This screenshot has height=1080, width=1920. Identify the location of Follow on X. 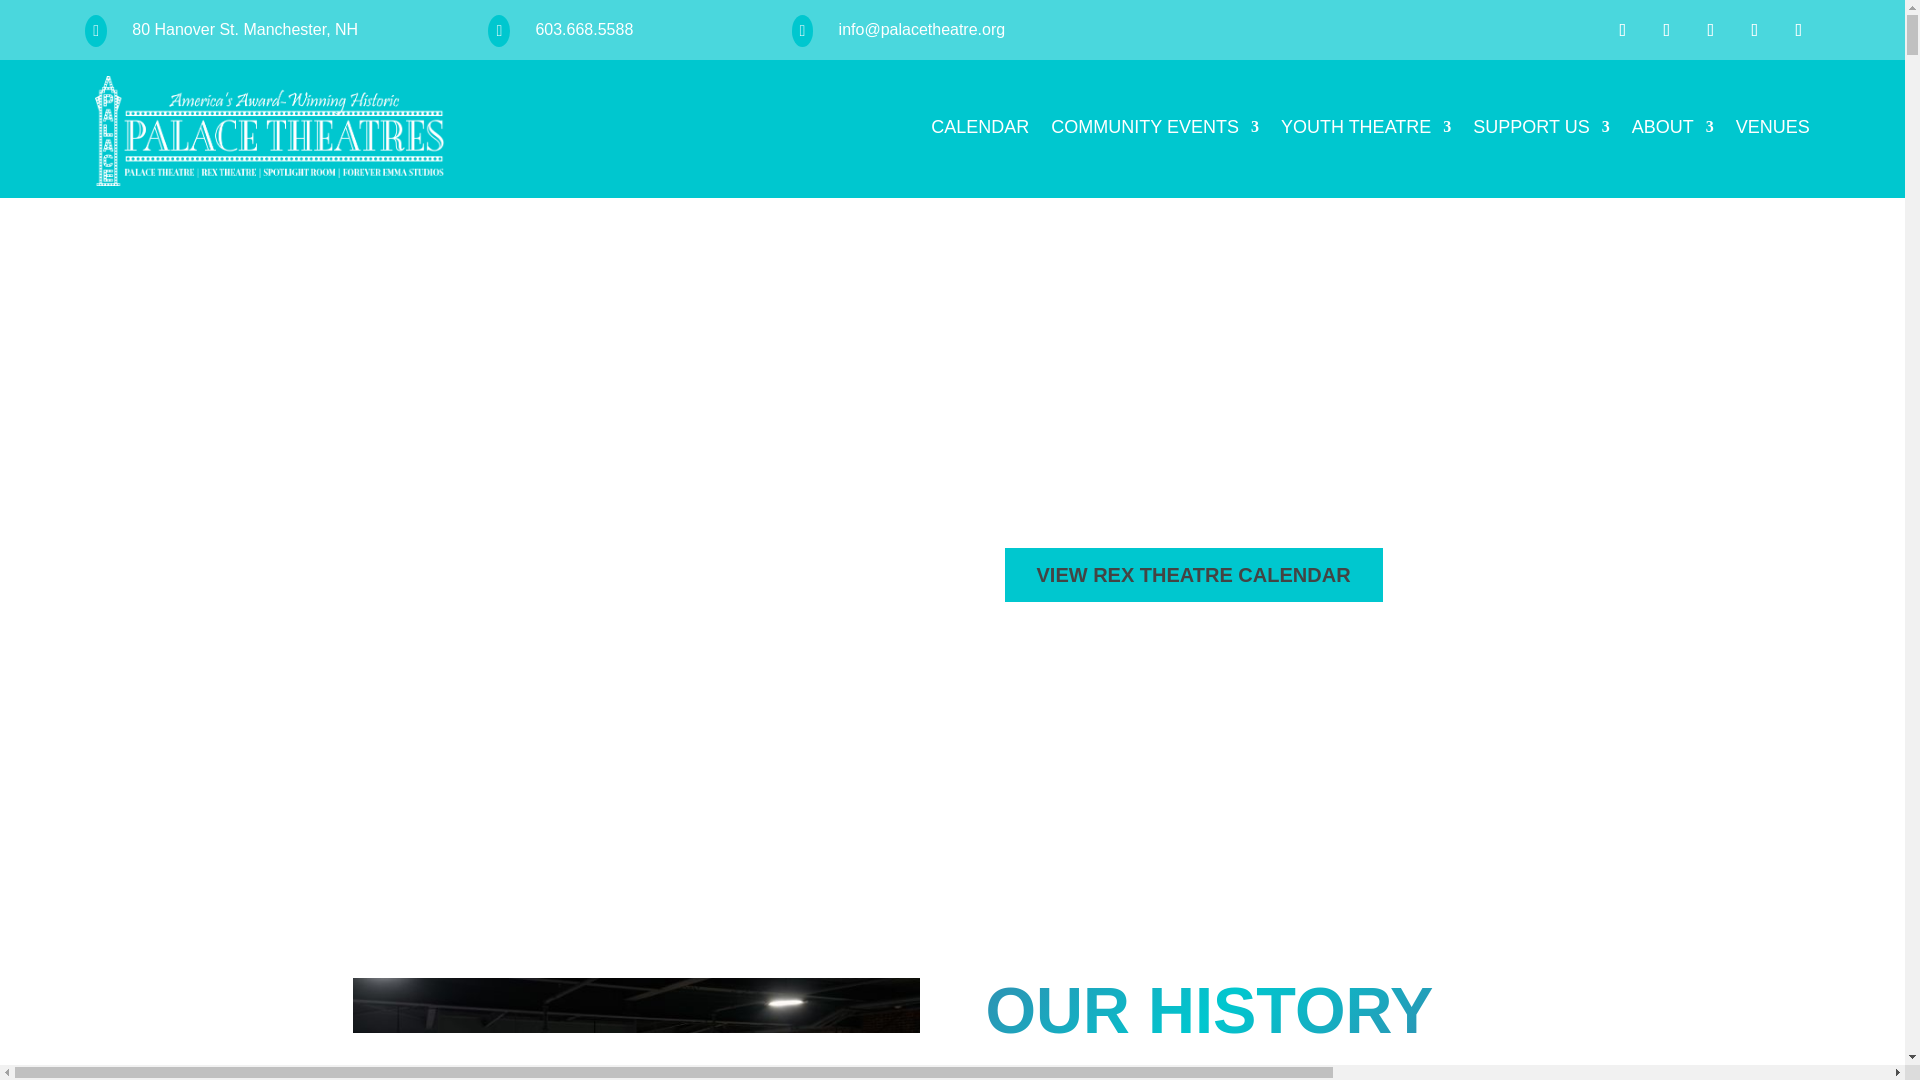
(1711, 29).